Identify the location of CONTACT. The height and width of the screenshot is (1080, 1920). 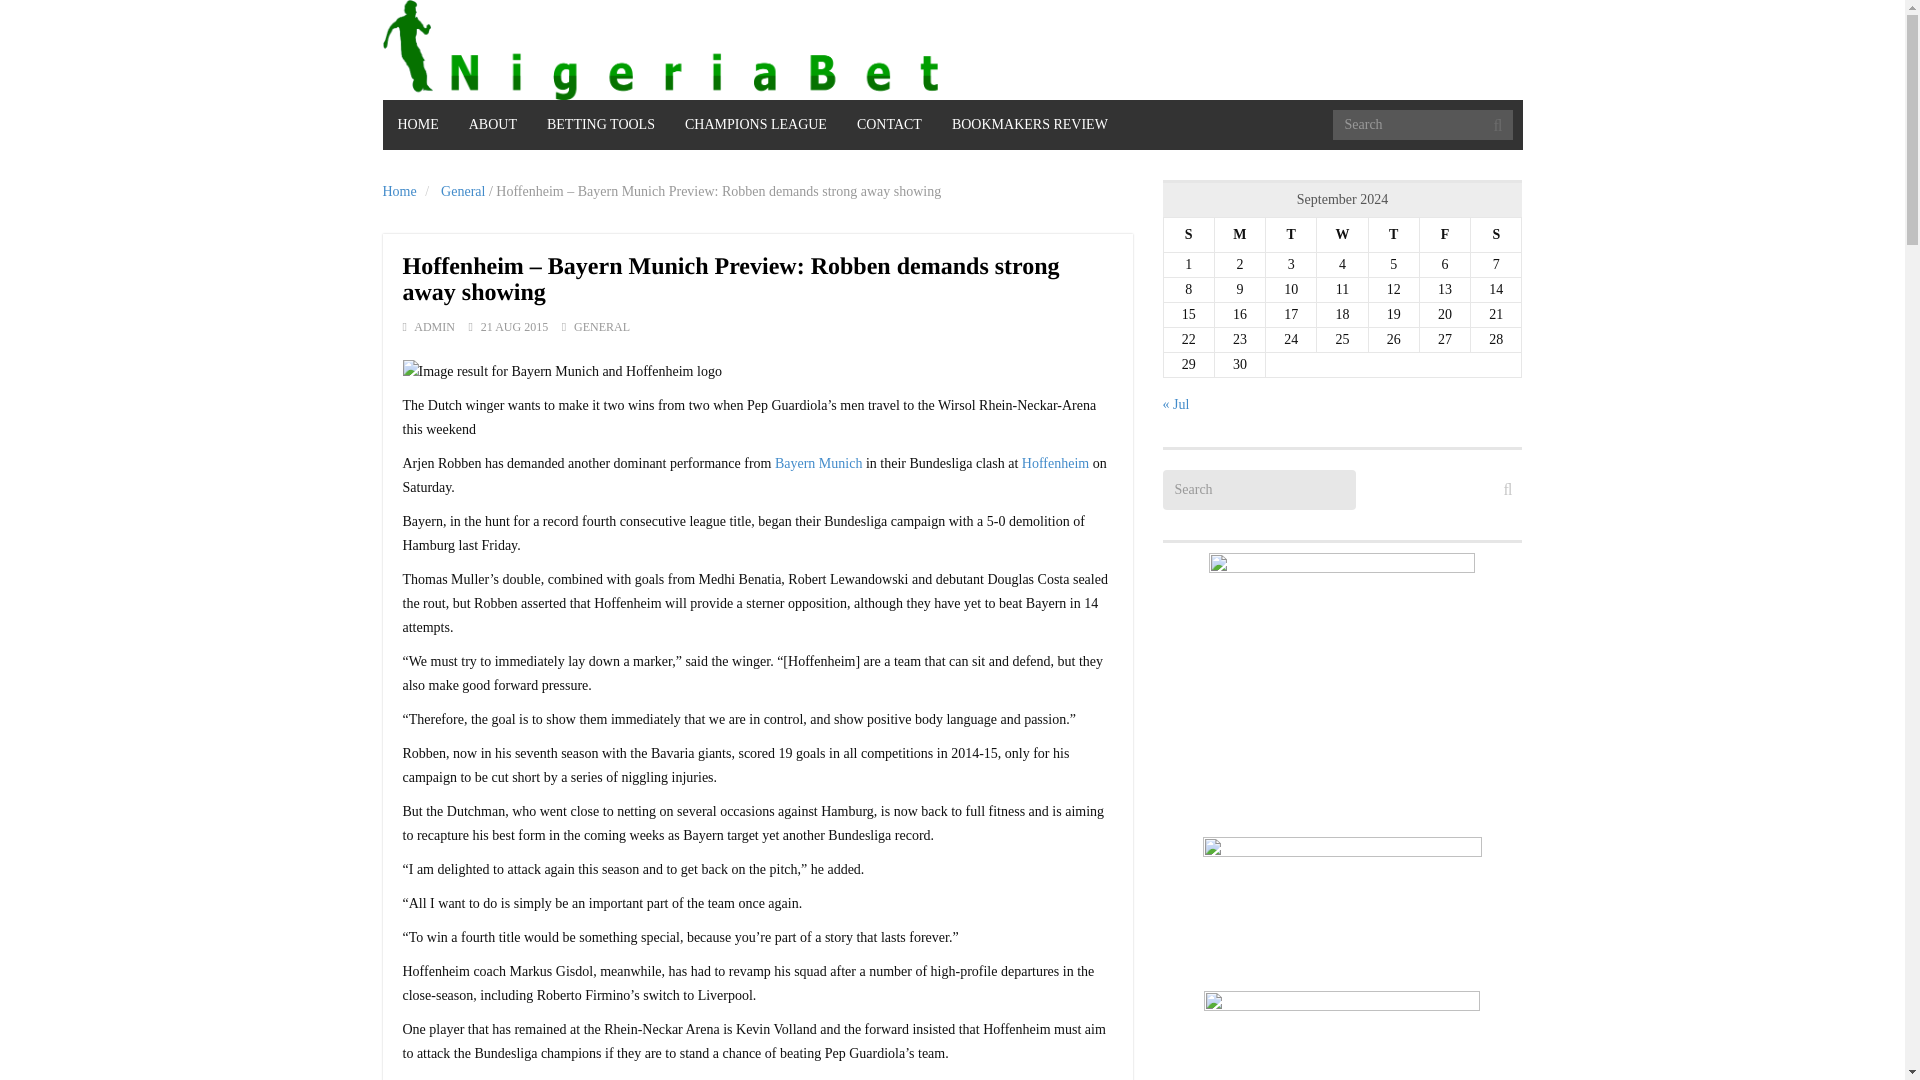
(889, 125).